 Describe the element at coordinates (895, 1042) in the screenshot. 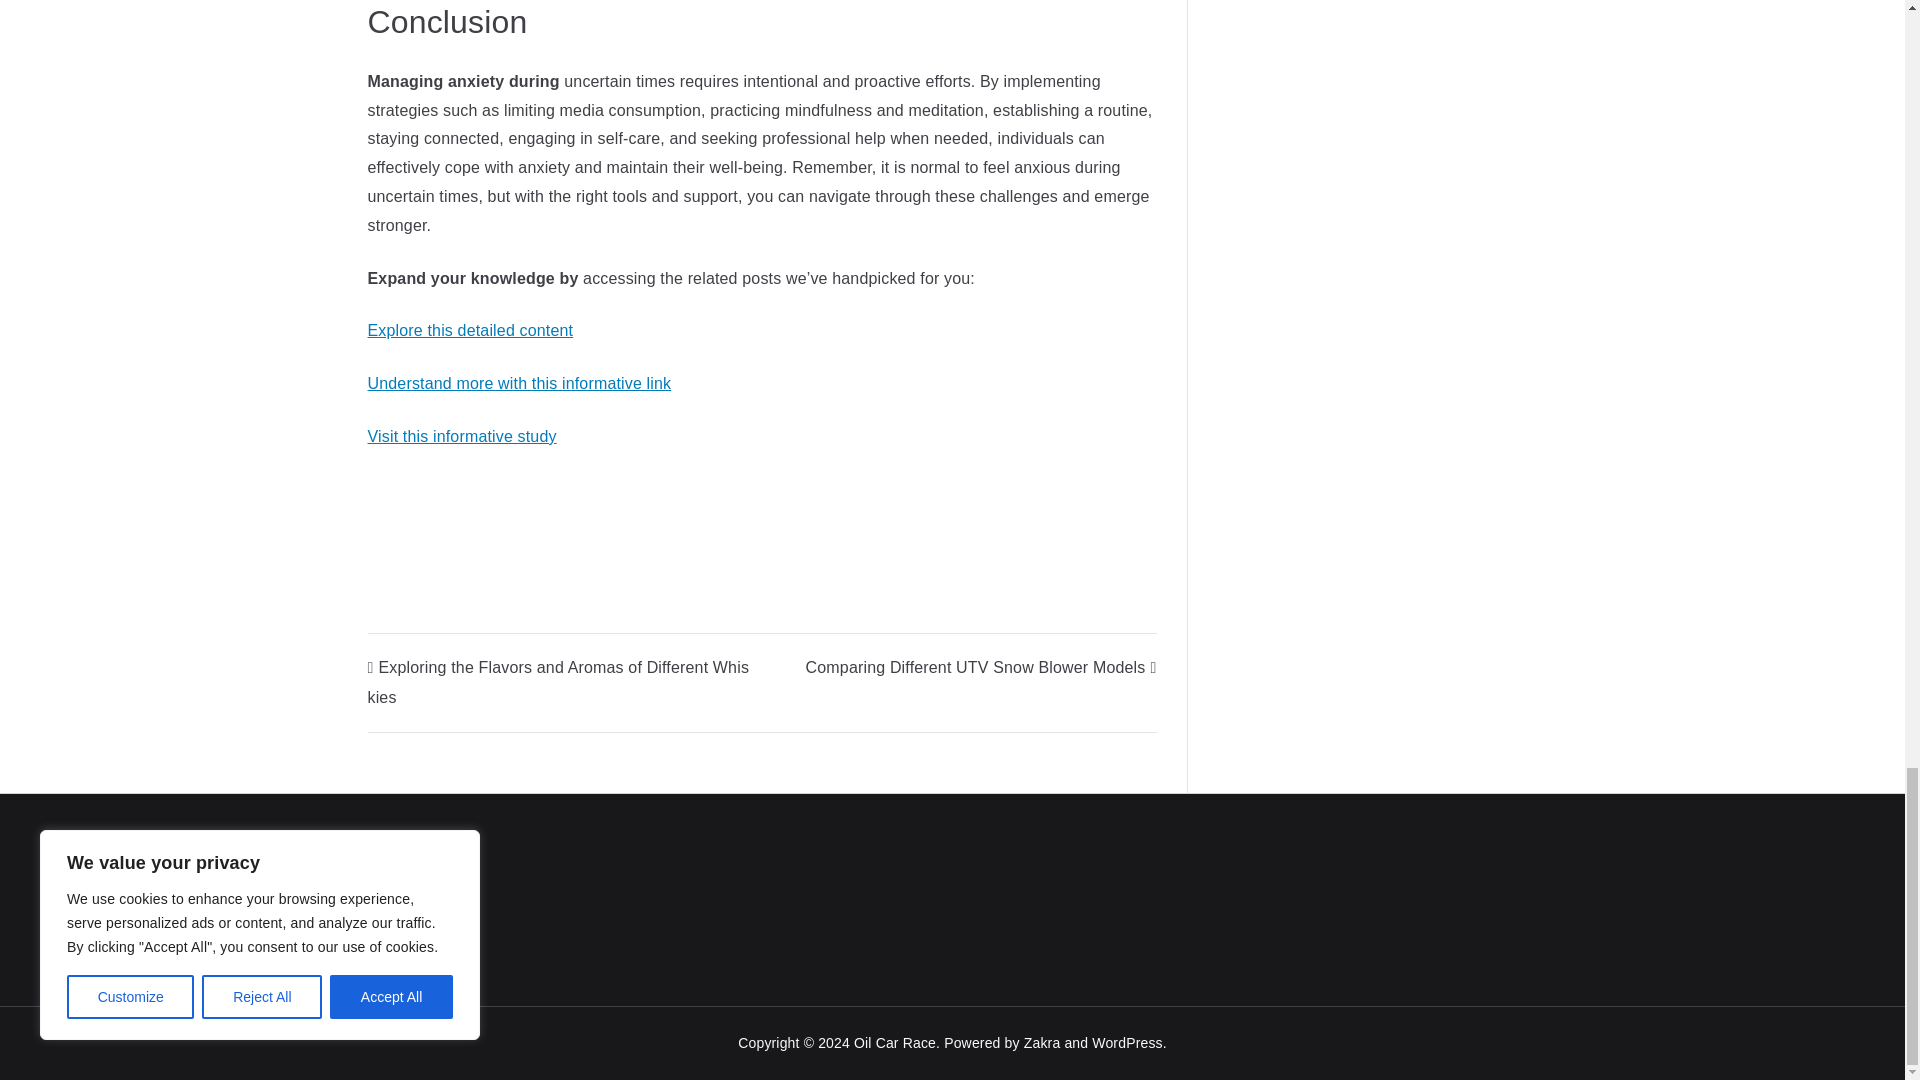

I see `Oil Car Race` at that location.